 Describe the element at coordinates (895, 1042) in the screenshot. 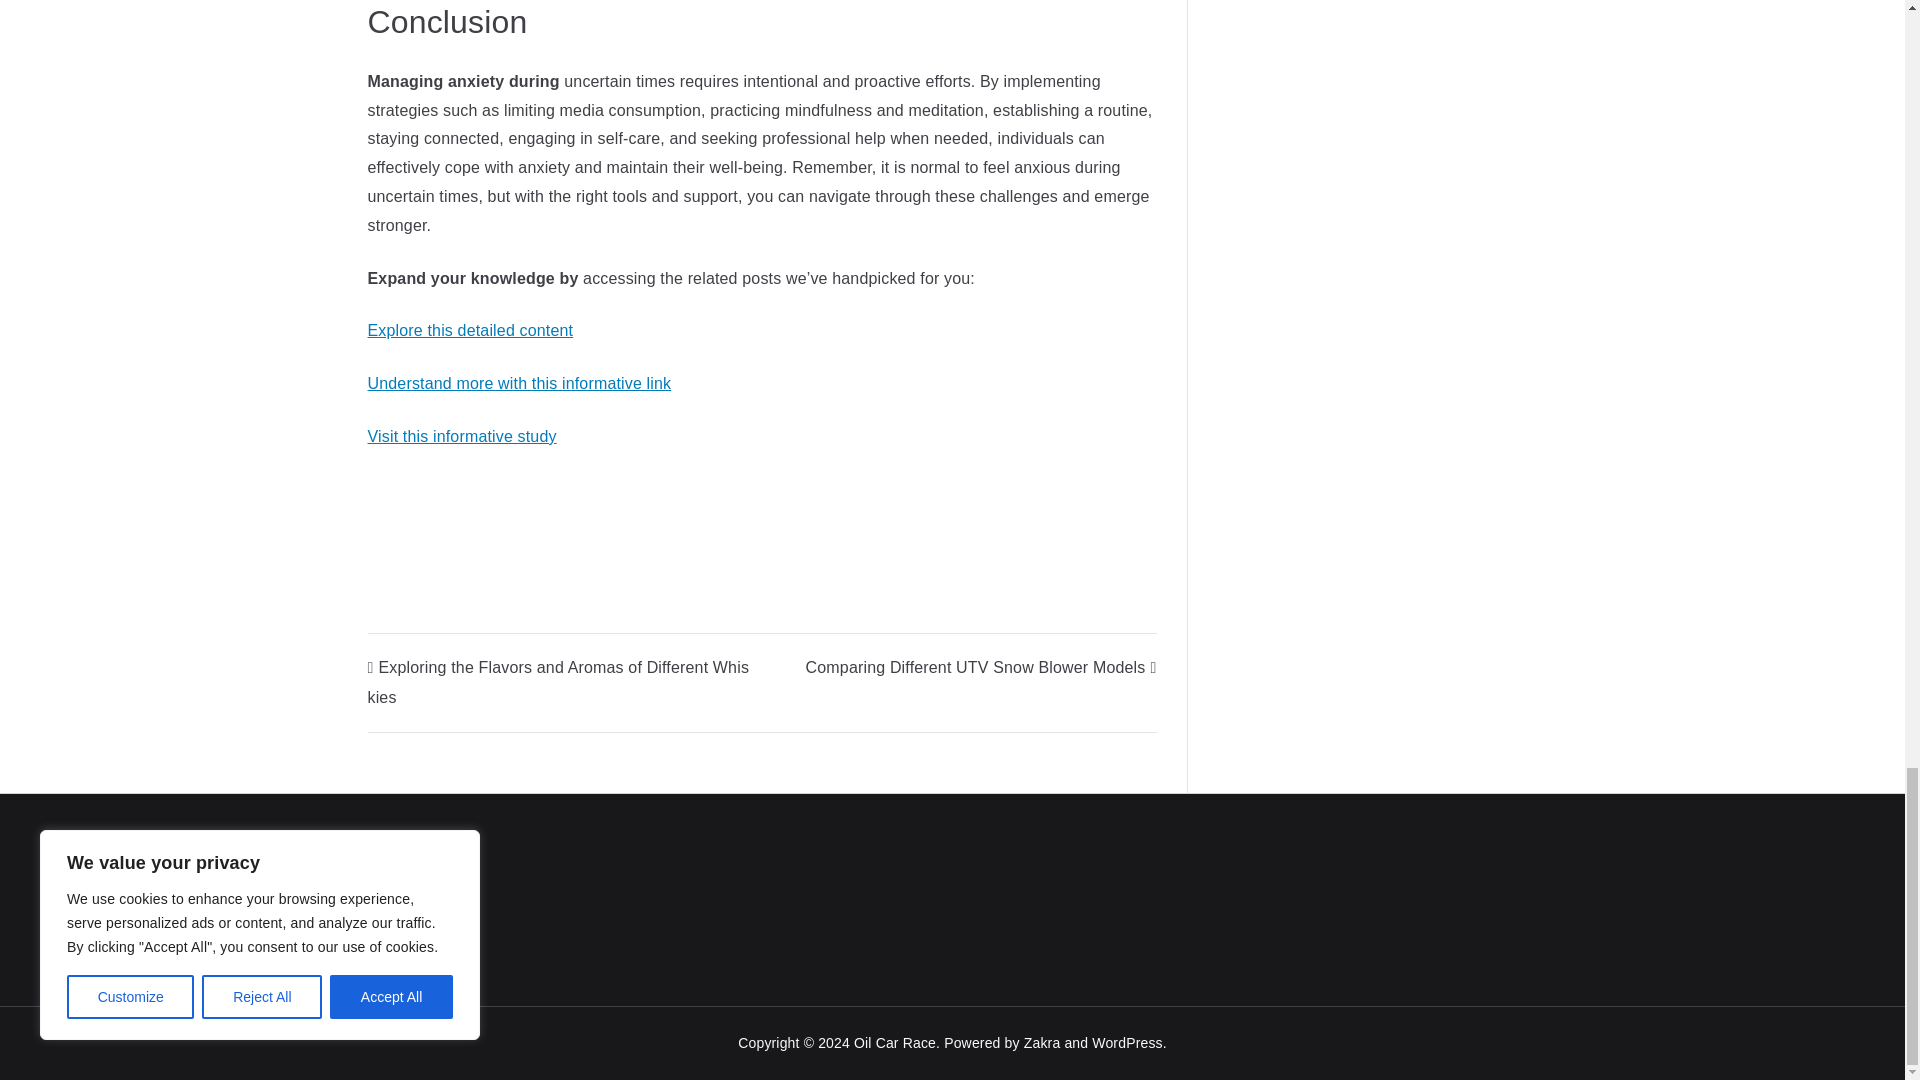

I see `Oil Car Race` at that location.